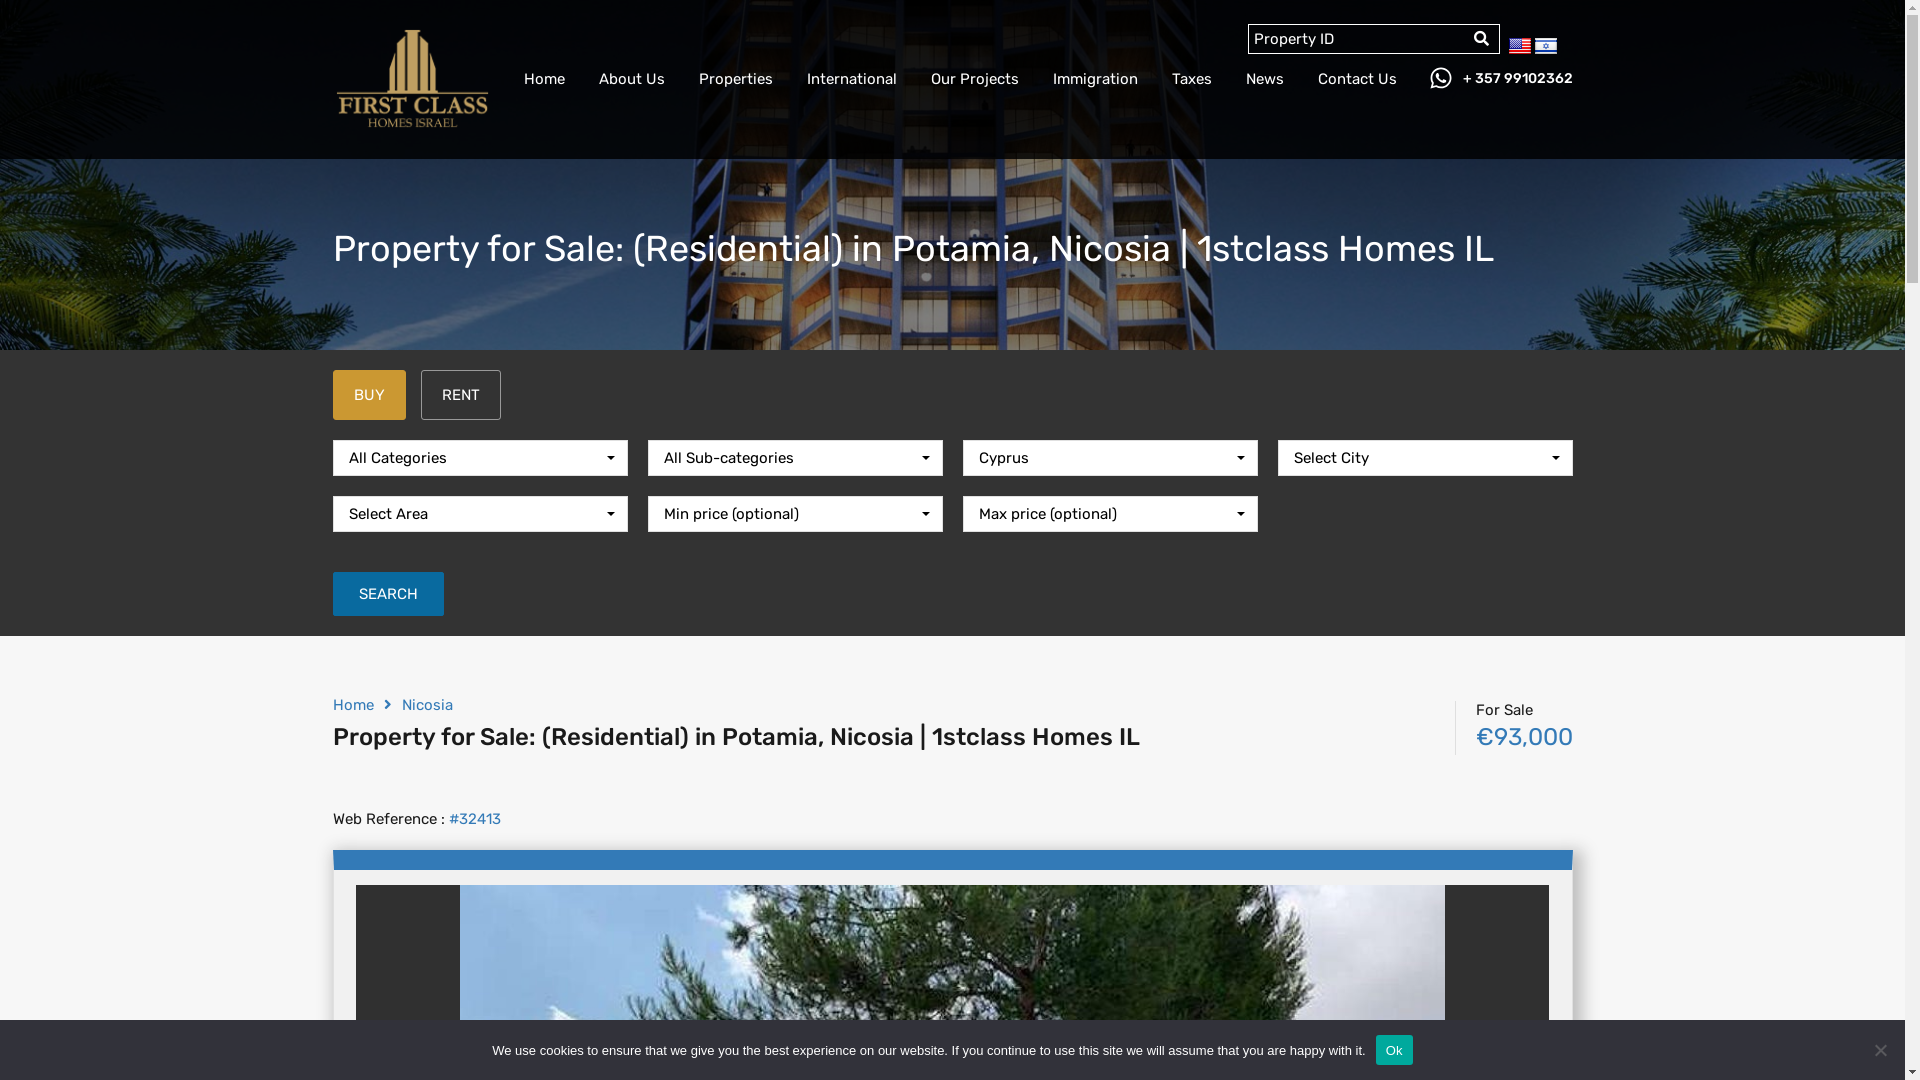  What do you see at coordinates (1356, 79) in the screenshot?
I see `Contact Us` at bounding box center [1356, 79].